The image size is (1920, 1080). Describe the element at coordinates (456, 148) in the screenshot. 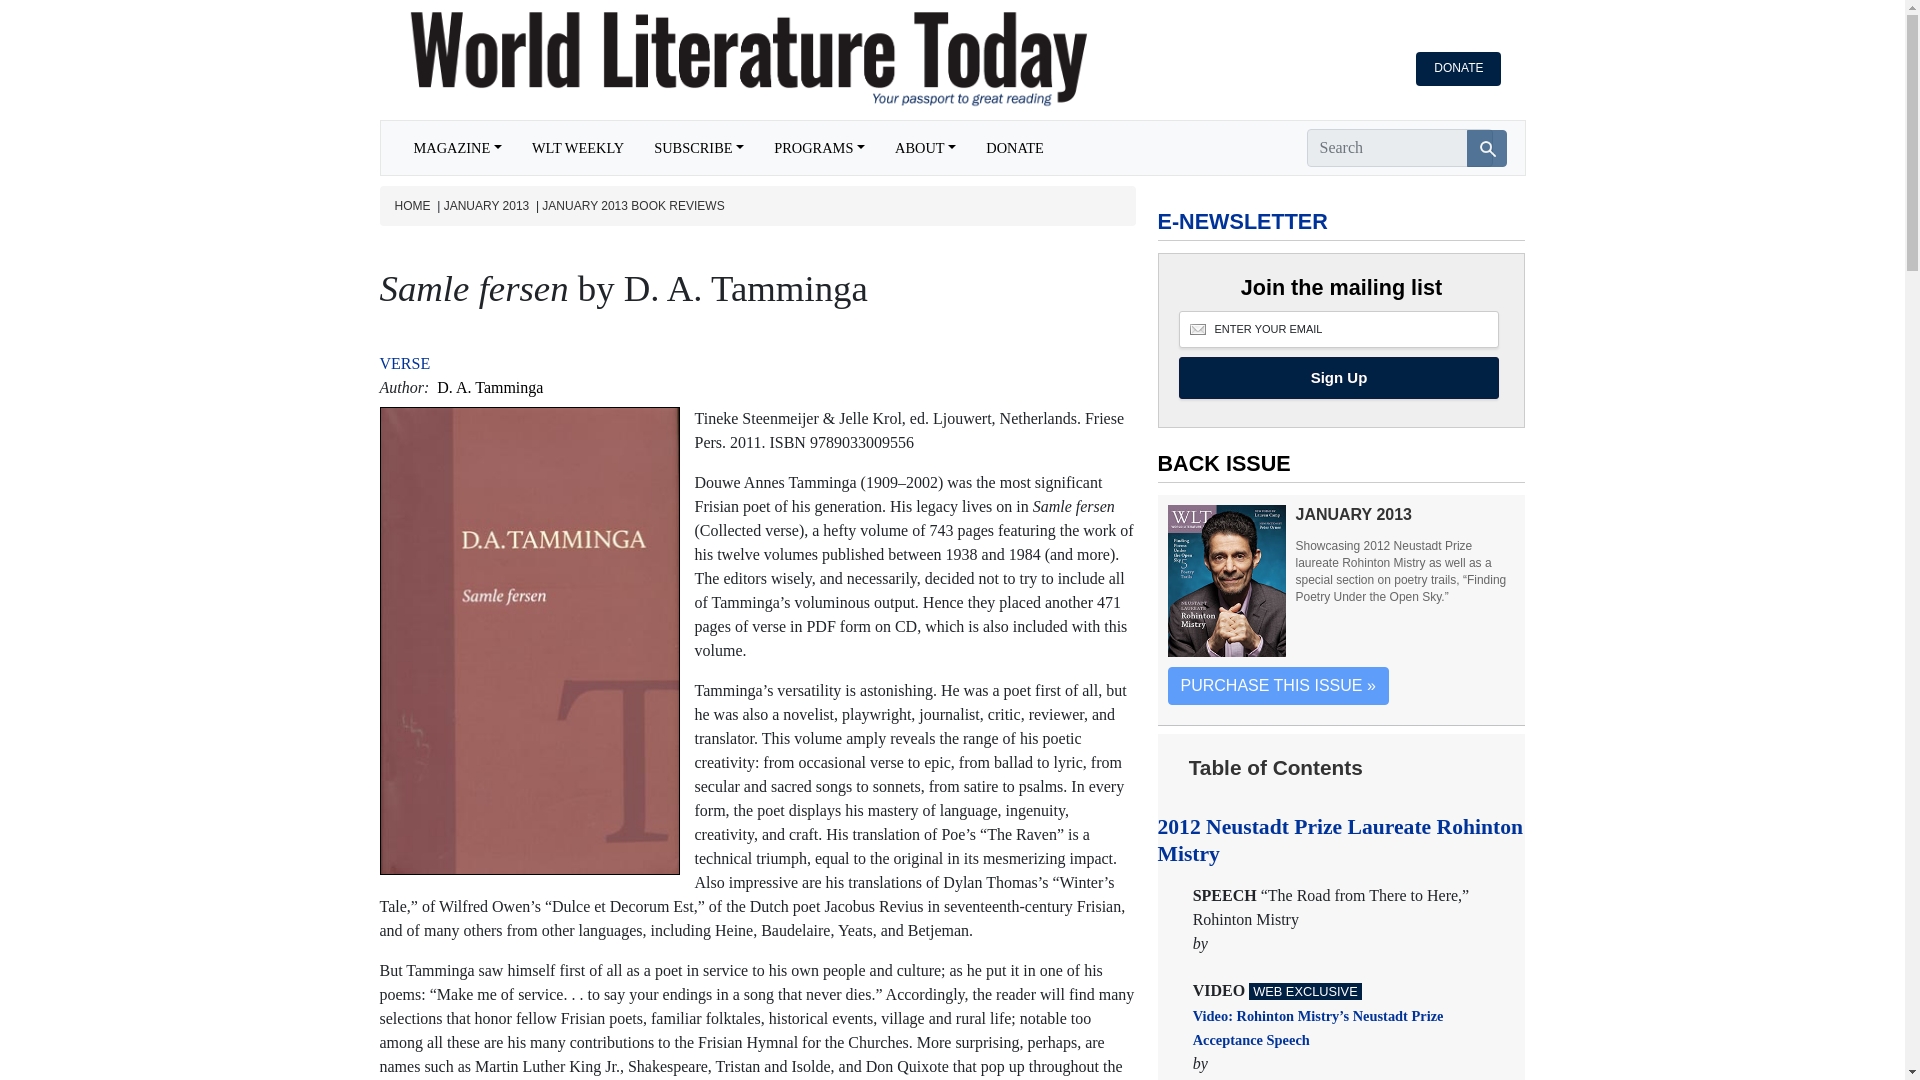

I see `MAGAZINE` at that location.